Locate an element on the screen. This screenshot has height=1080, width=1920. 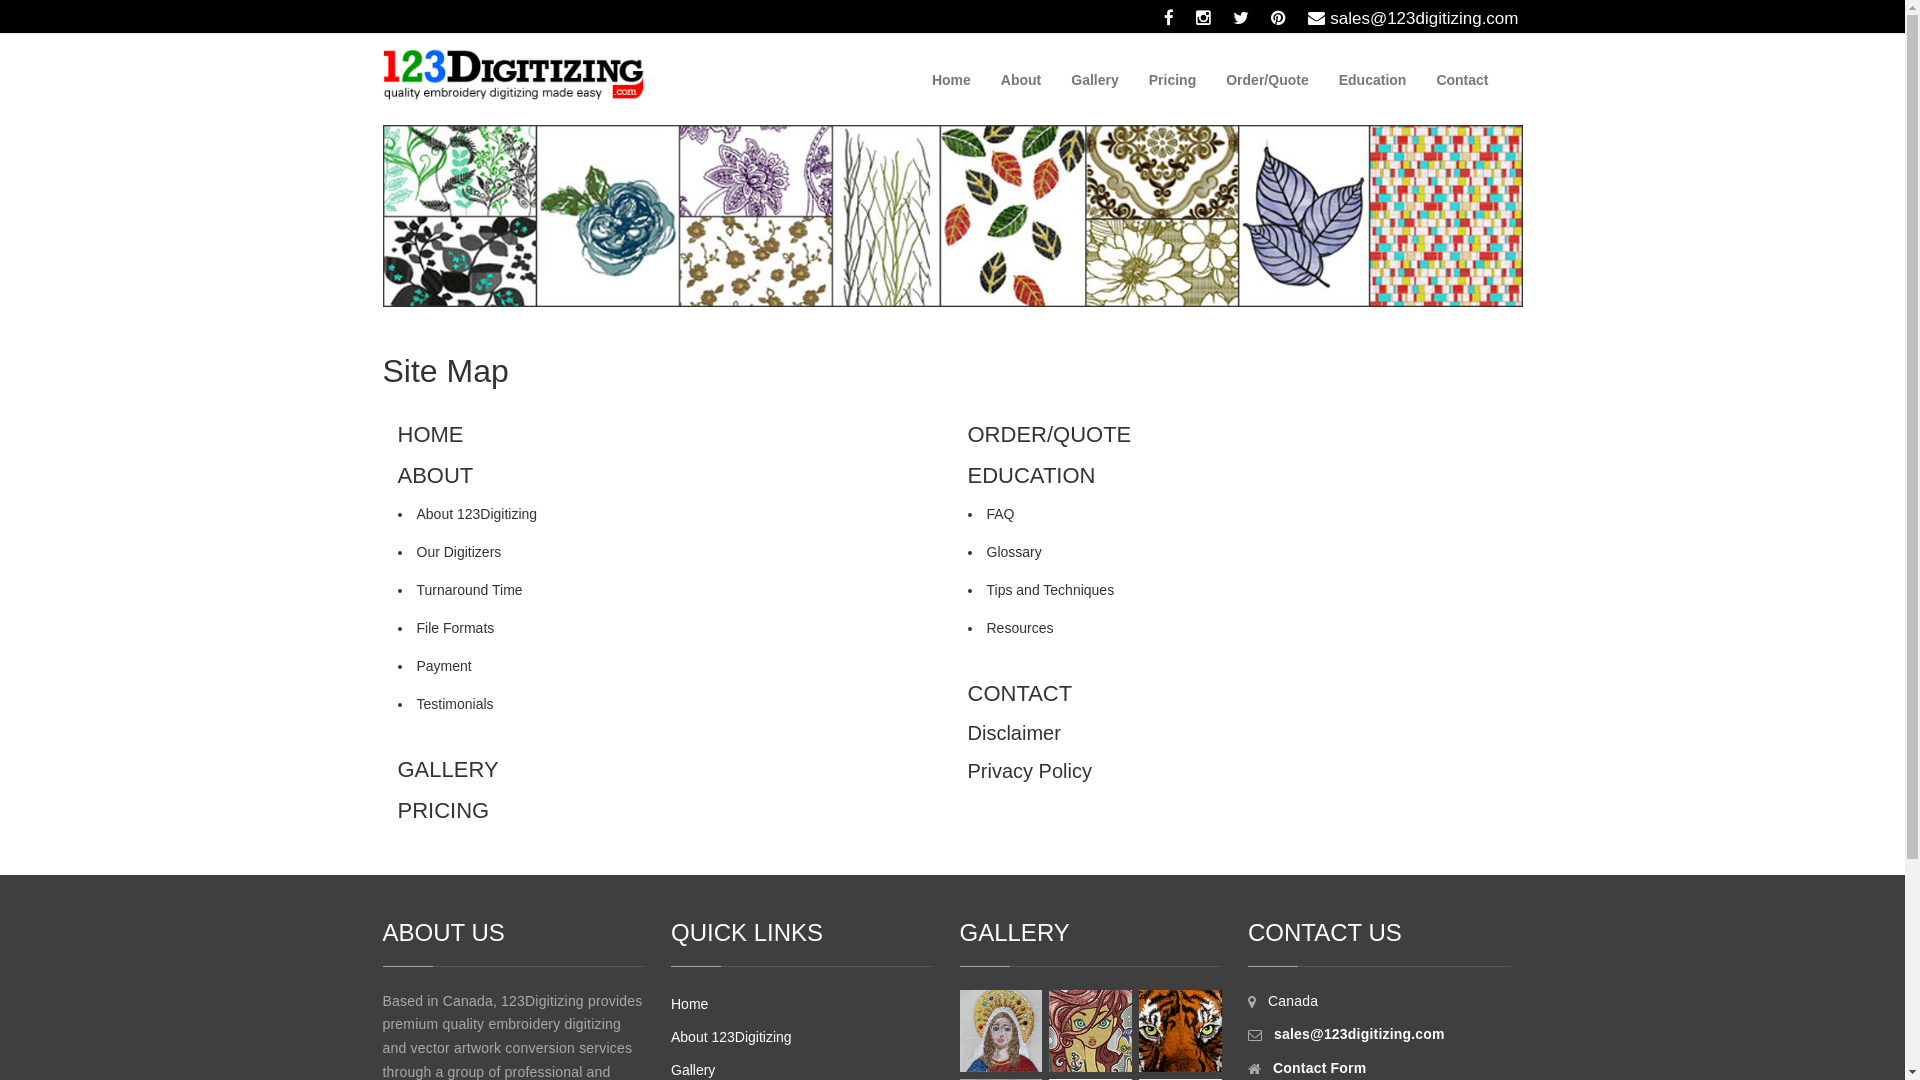
Our Digitizers is located at coordinates (458, 552).